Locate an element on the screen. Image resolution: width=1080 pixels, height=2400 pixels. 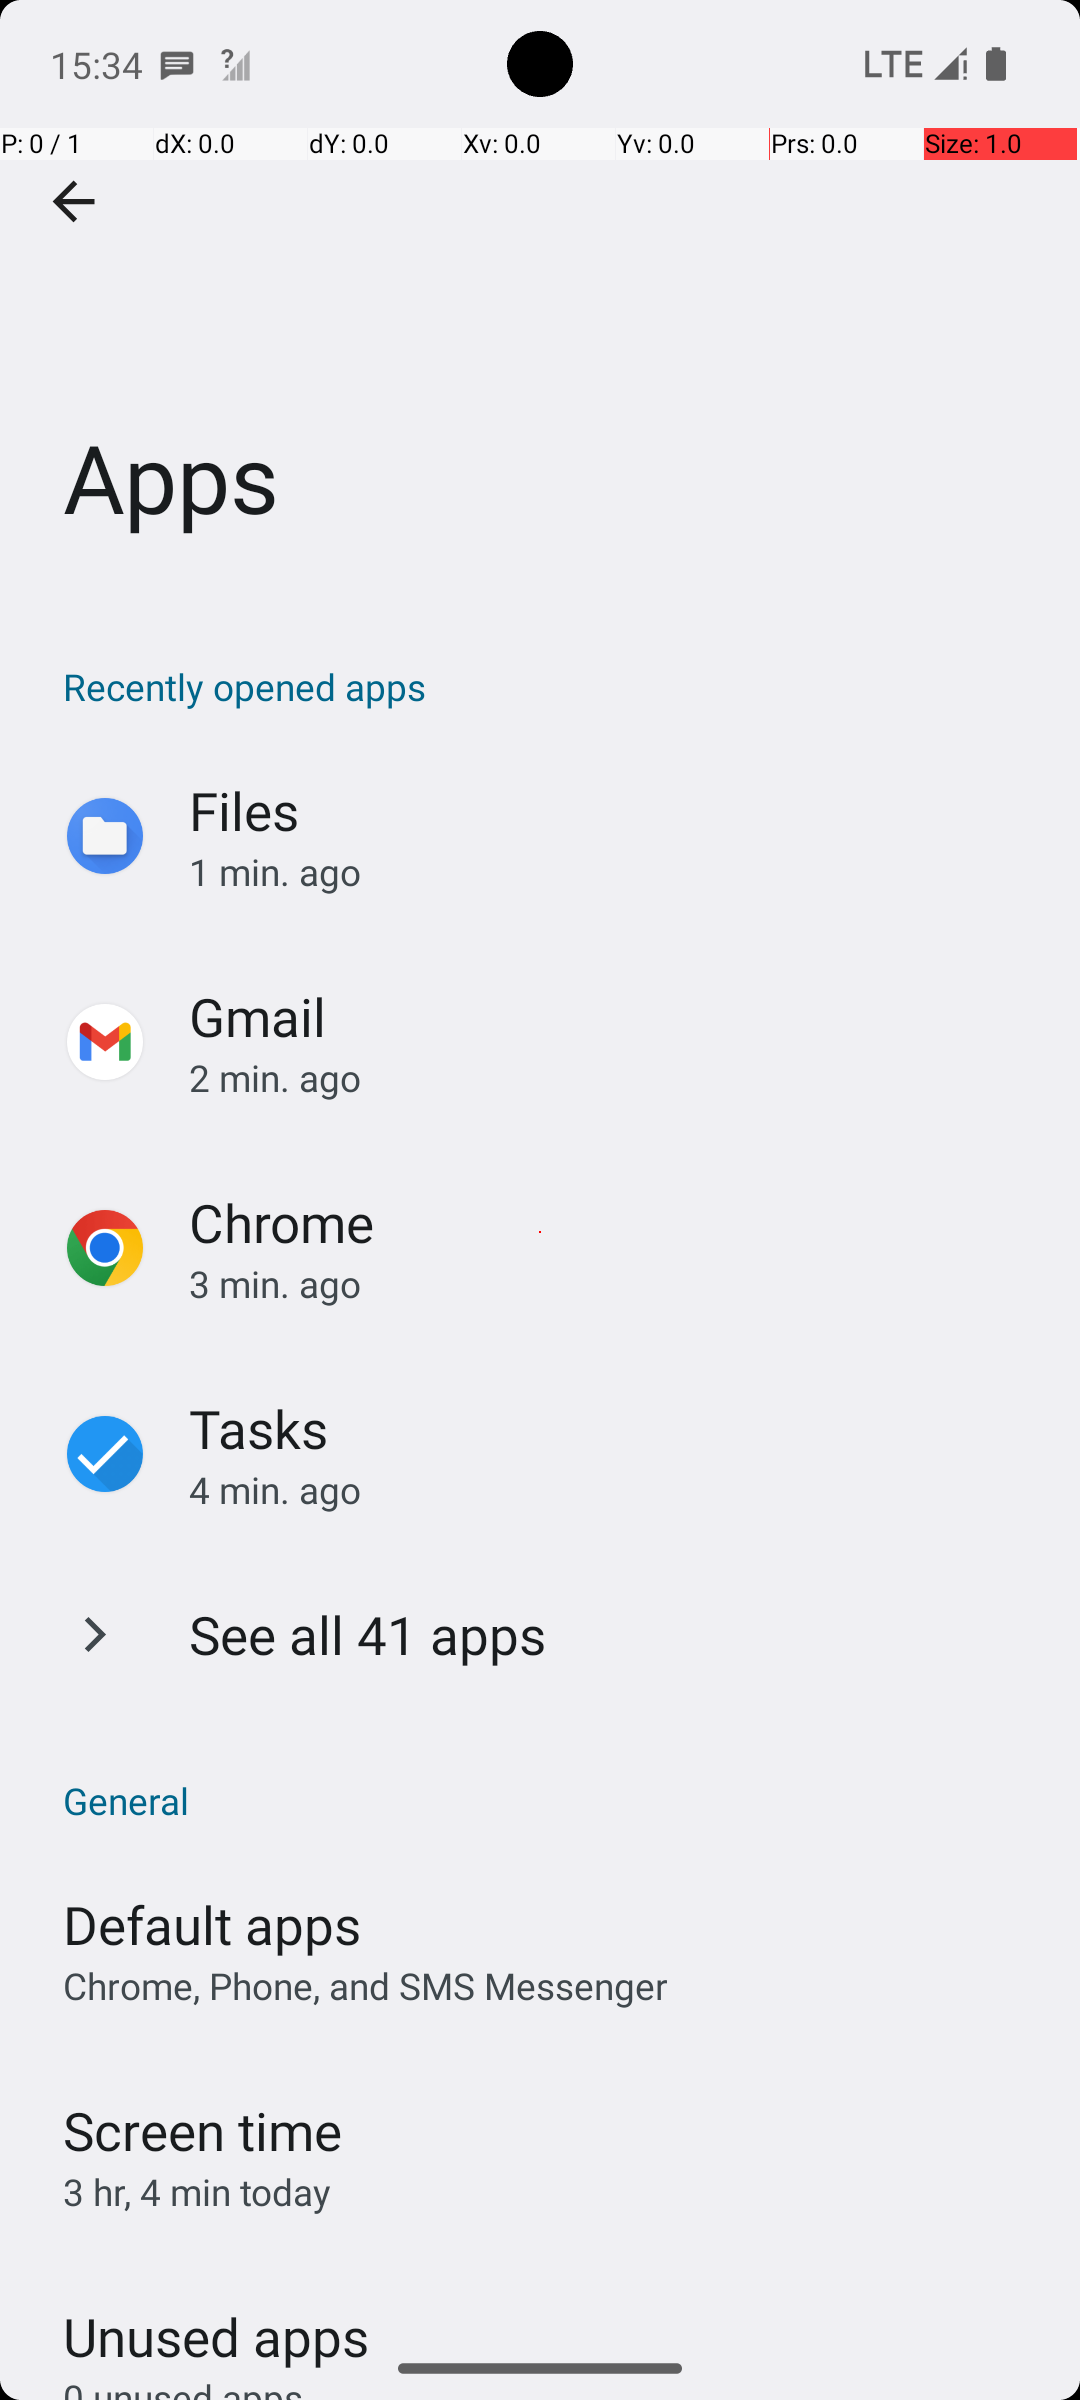
4 min. ago is located at coordinates (614, 1490).